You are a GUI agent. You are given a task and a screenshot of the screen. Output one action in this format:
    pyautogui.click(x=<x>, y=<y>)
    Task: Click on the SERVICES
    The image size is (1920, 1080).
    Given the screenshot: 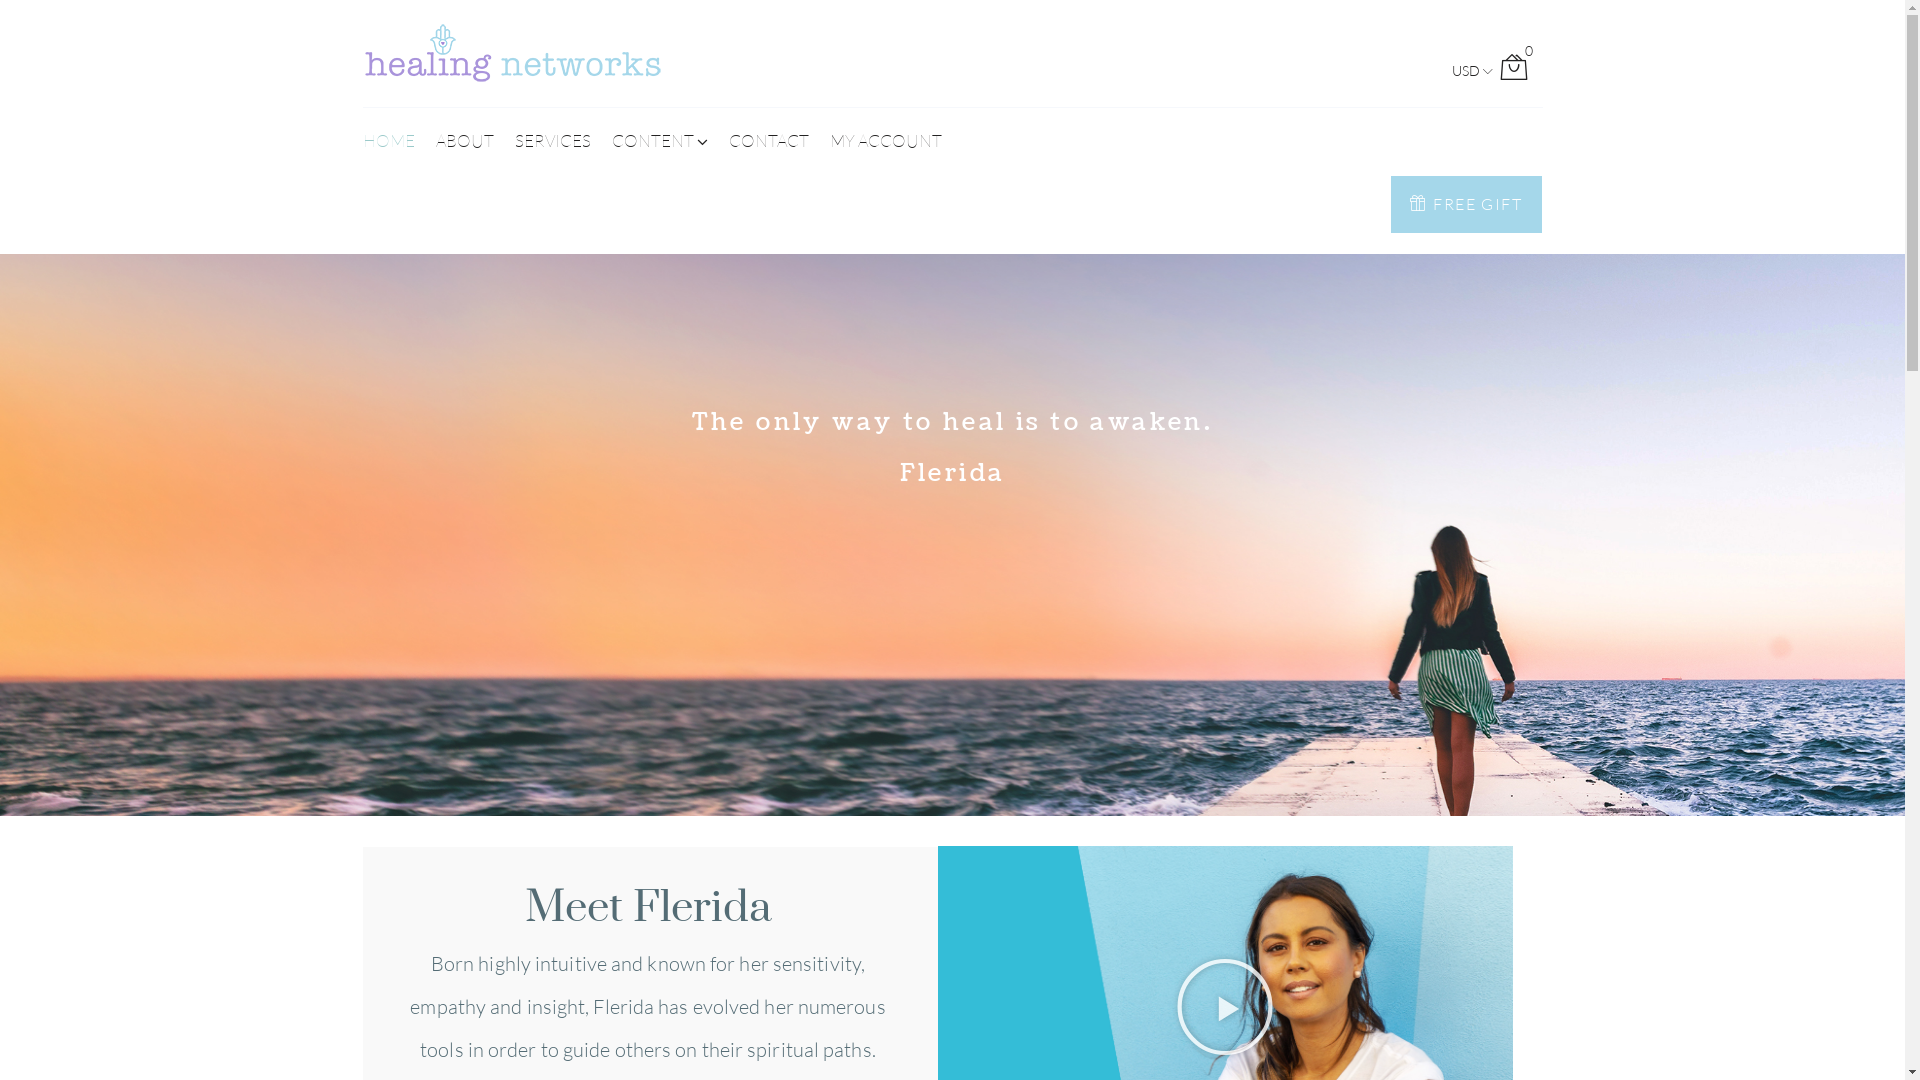 What is the action you would take?
    pyautogui.click(x=552, y=142)
    